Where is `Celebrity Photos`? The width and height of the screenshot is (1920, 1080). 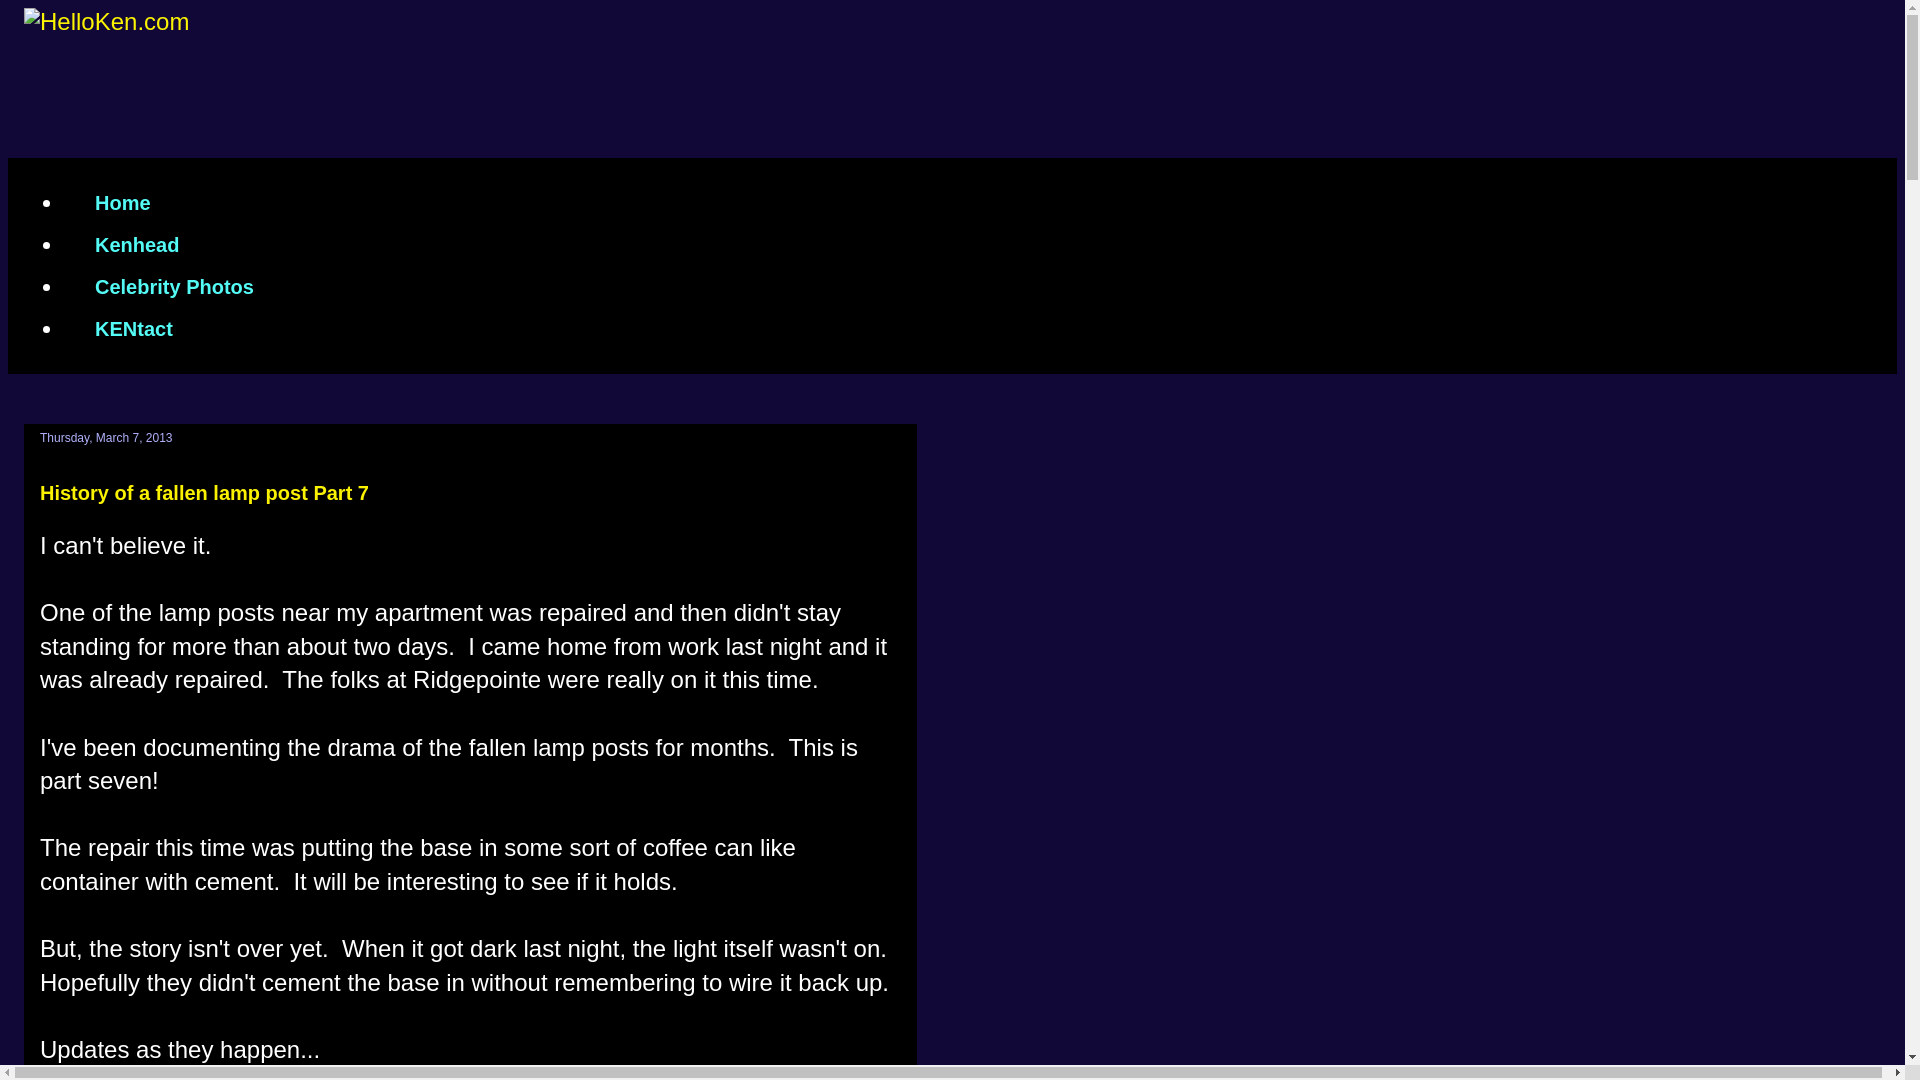 Celebrity Photos is located at coordinates (174, 286).